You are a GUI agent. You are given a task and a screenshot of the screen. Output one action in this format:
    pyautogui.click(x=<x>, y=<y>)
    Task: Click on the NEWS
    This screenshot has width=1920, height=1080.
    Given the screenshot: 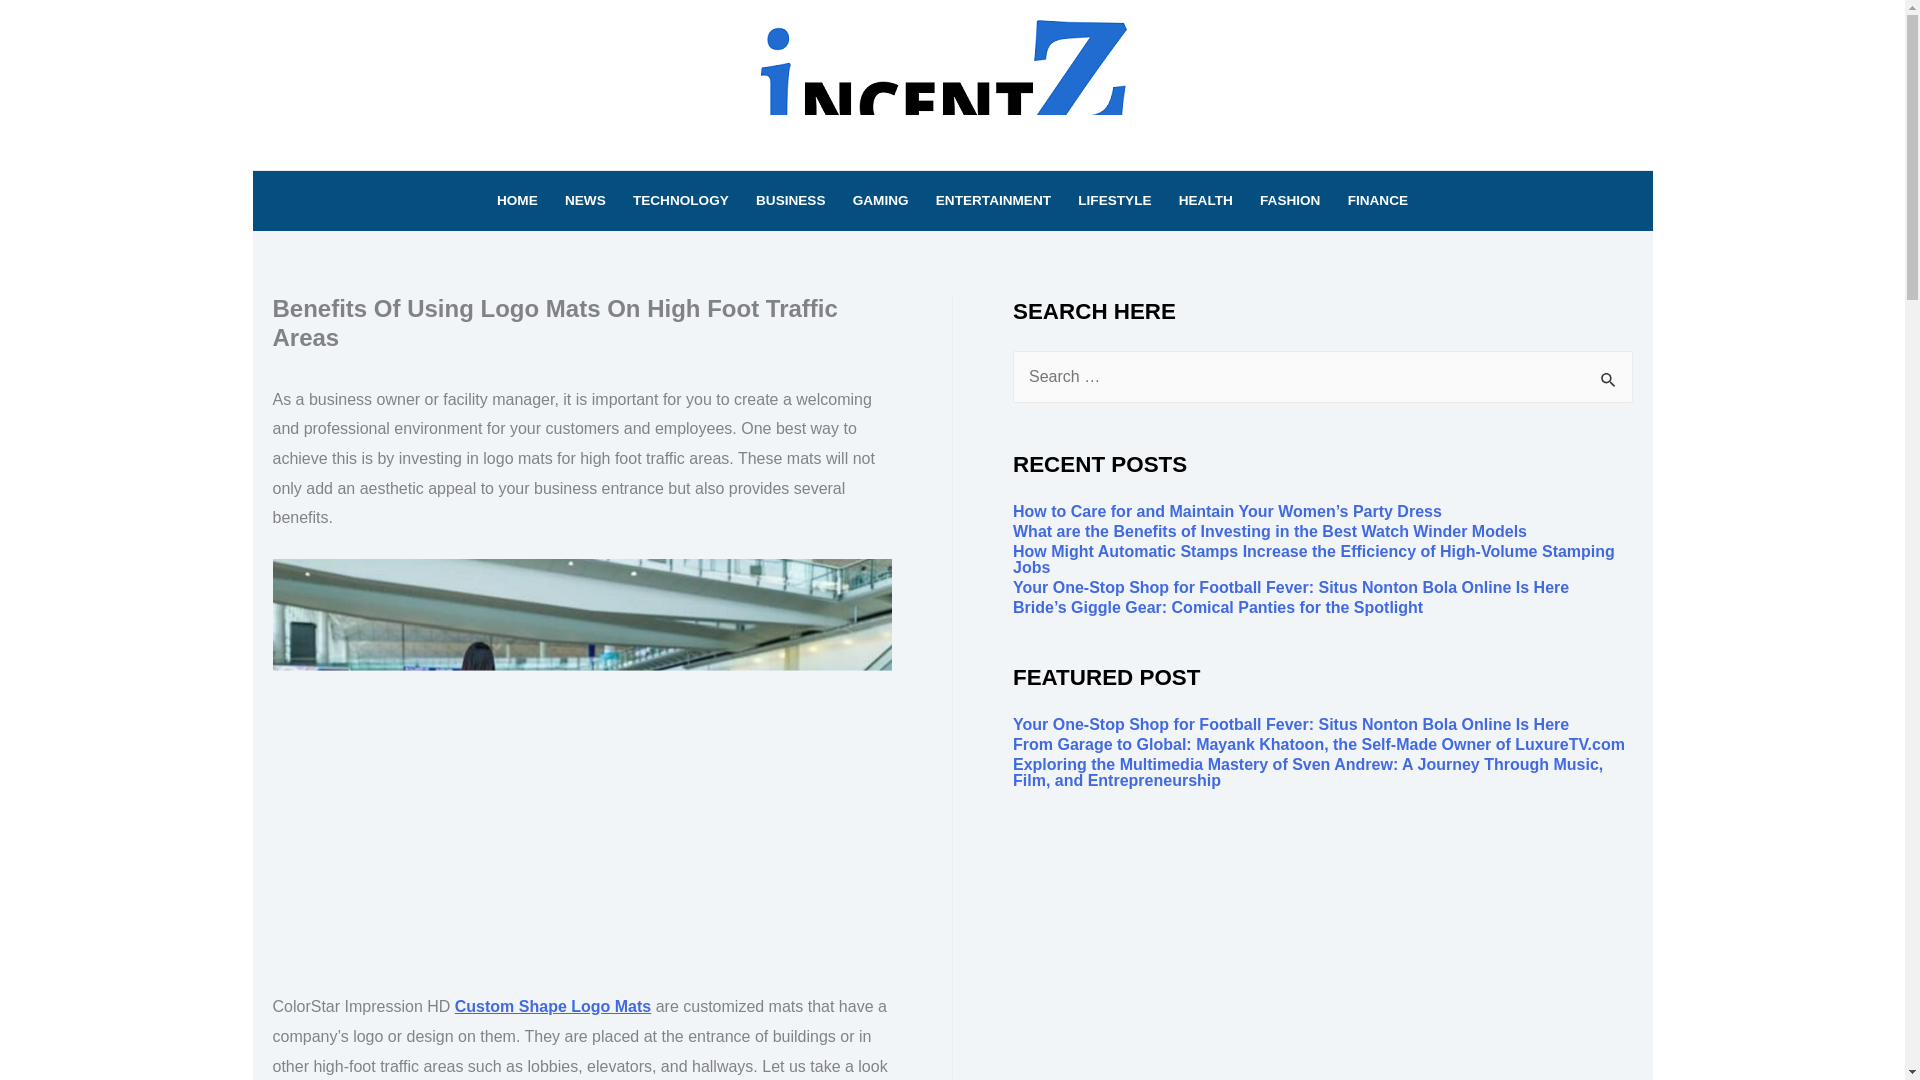 What is the action you would take?
    pyautogui.click(x=584, y=200)
    